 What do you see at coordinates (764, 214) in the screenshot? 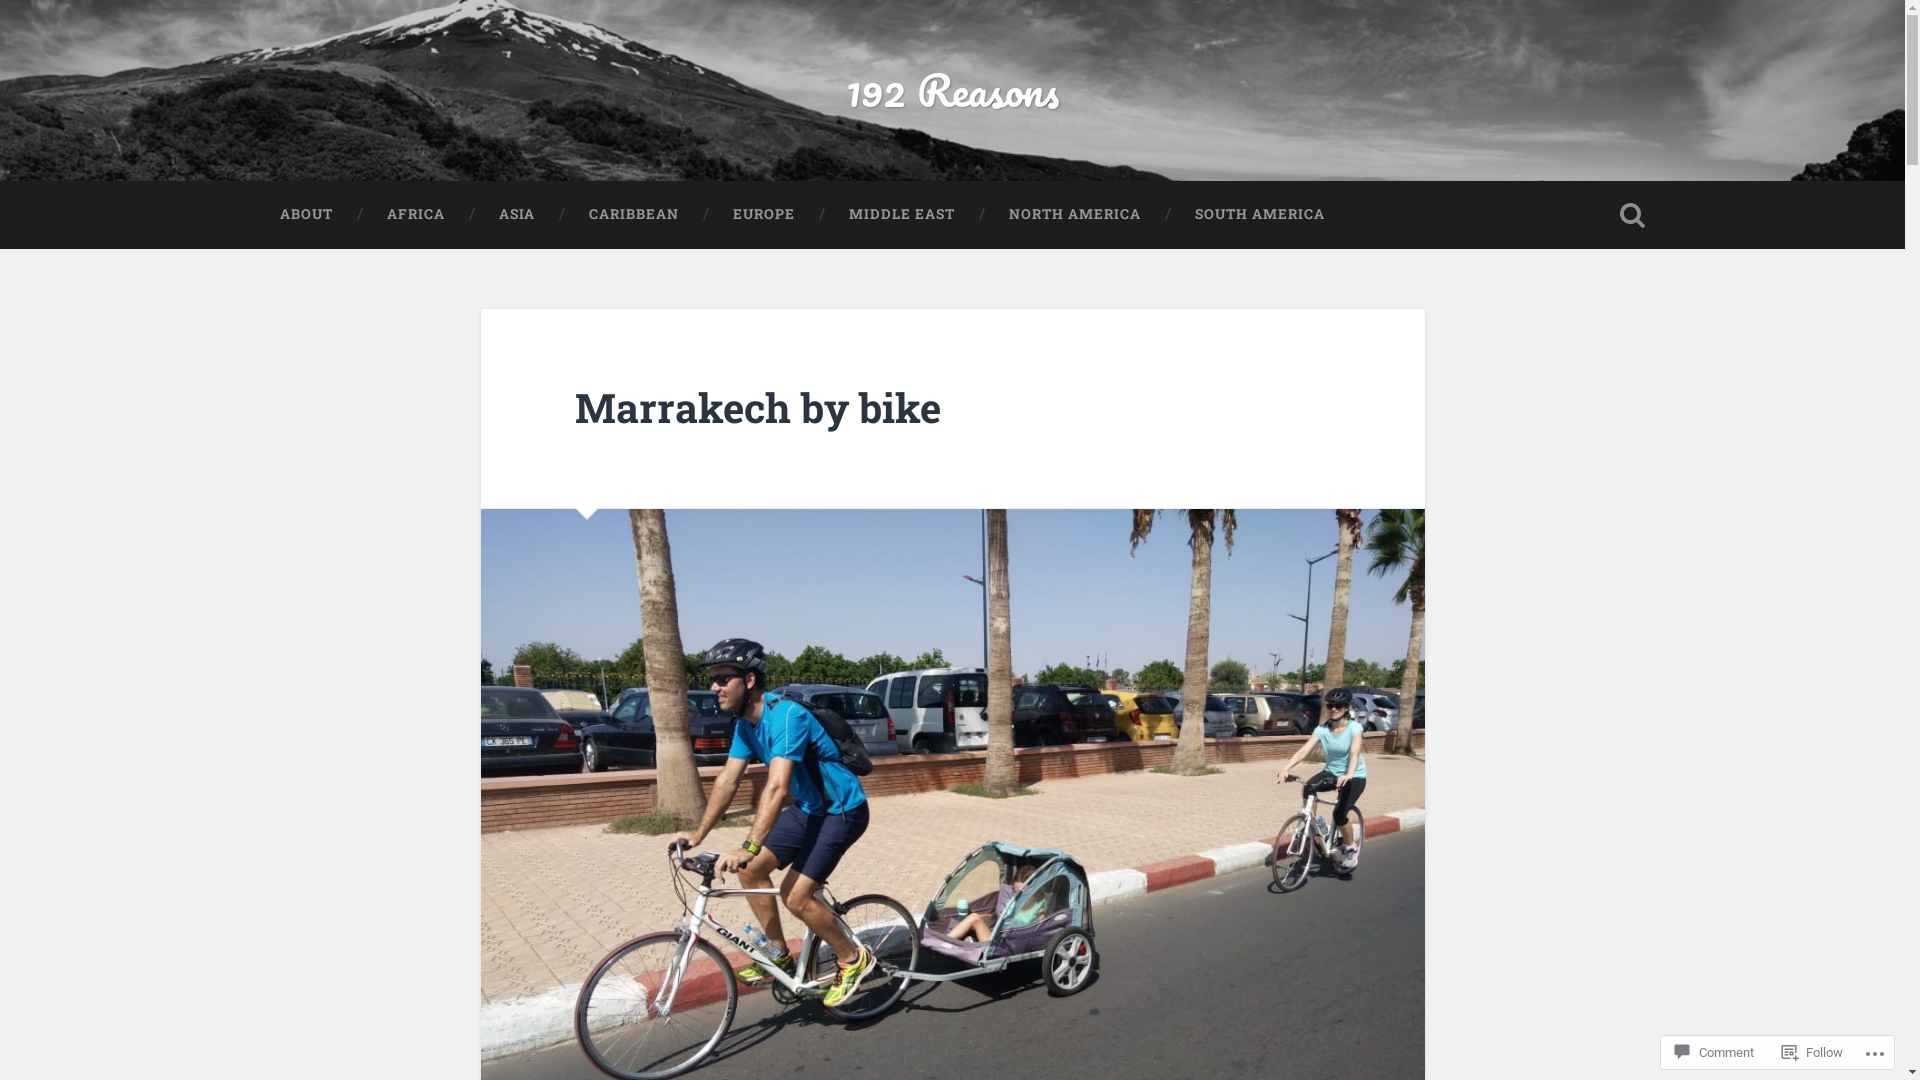
I see `EUROPE` at bounding box center [764, 214].